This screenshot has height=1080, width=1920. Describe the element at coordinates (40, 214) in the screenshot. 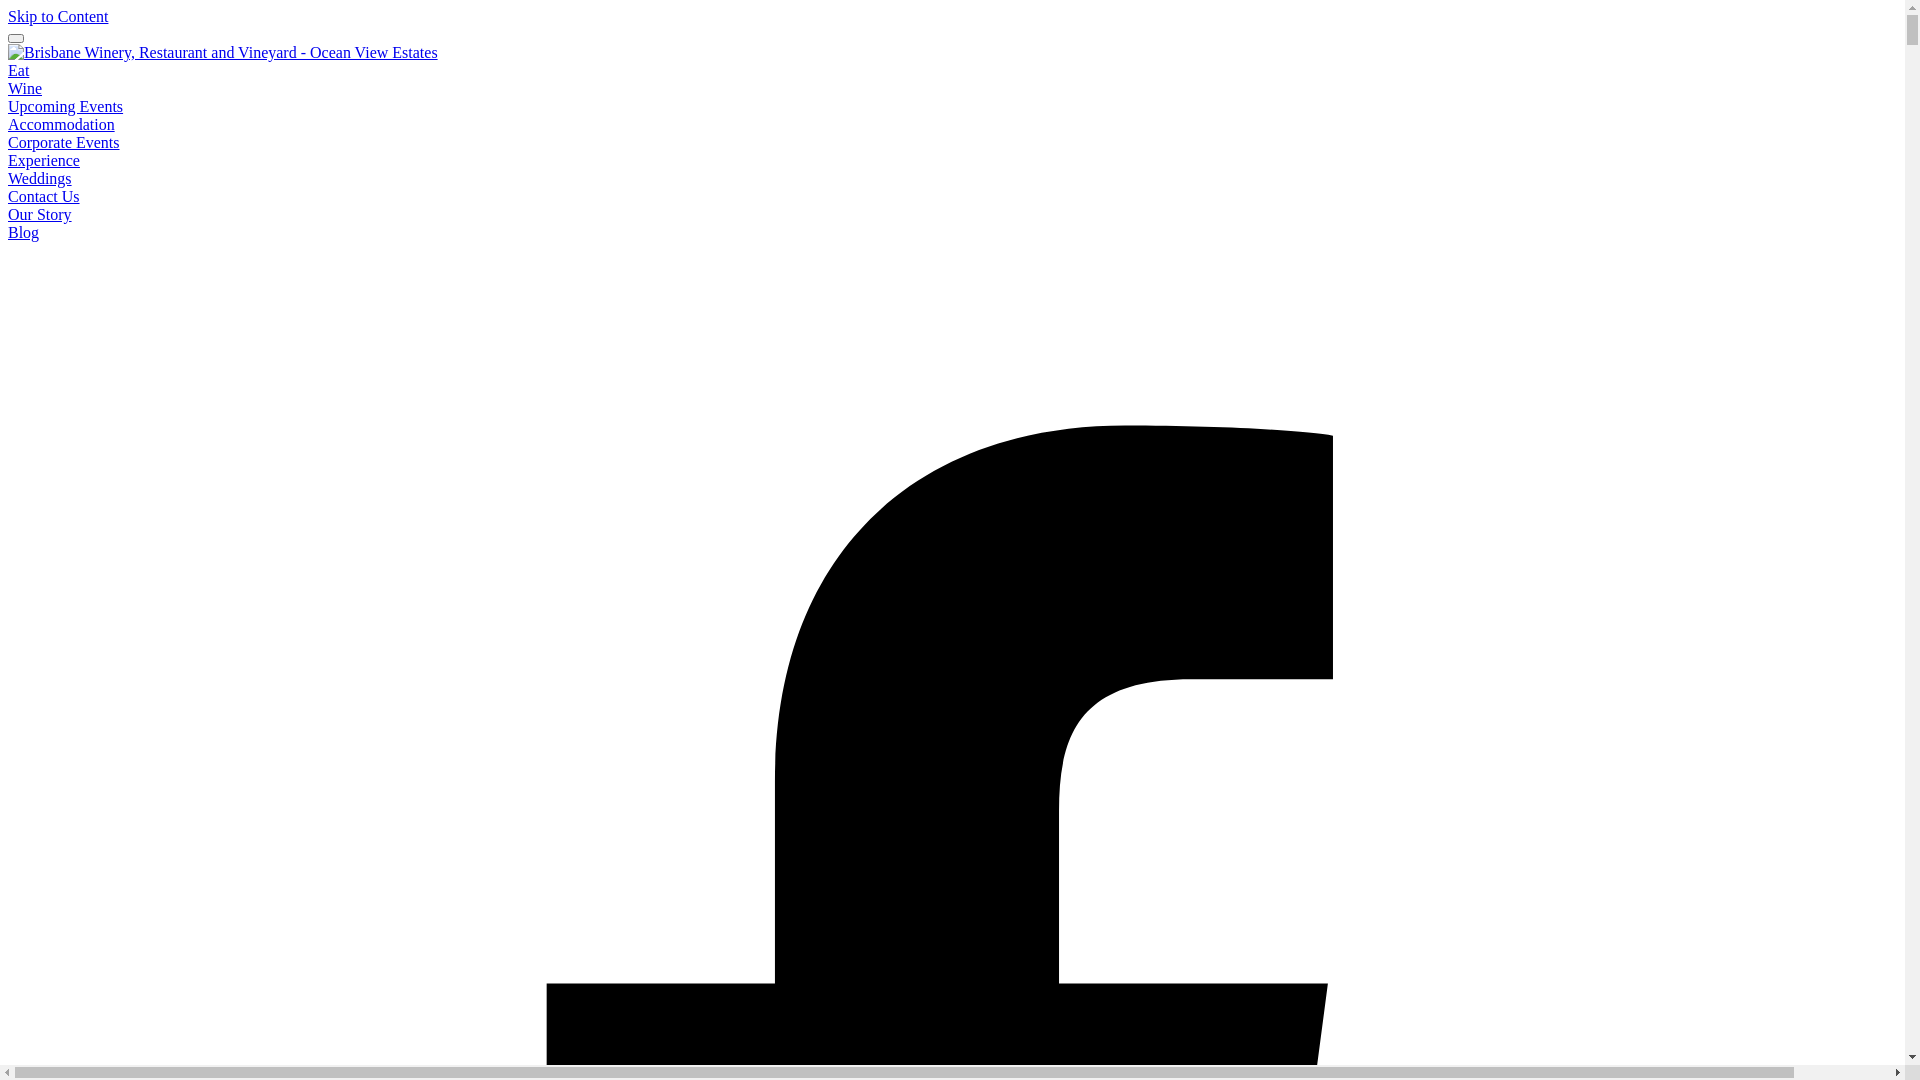

I see `Our Story` at that location.